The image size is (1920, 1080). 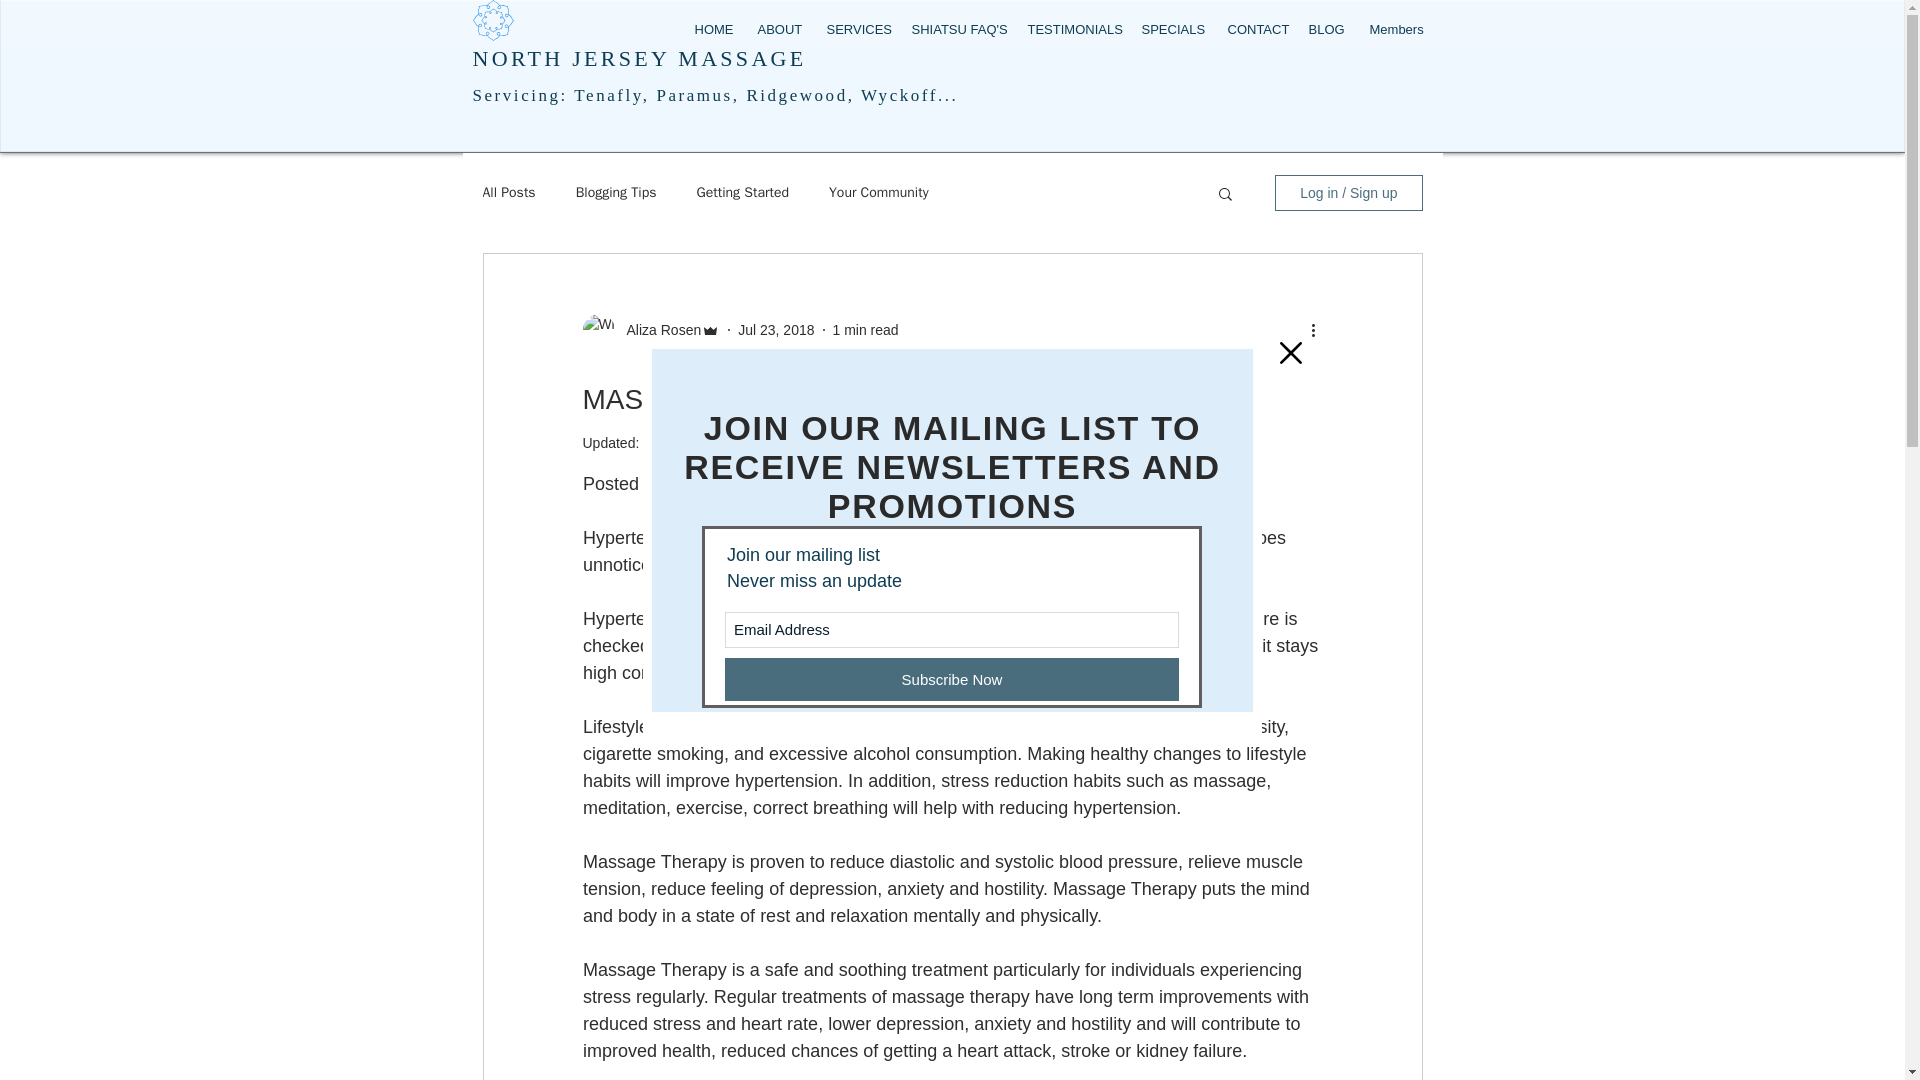 What do you see at coordinates (639, 58) in the screenshot?
I see `NORTH JERSEY MASSAGE` at bounding box center [639, 58].